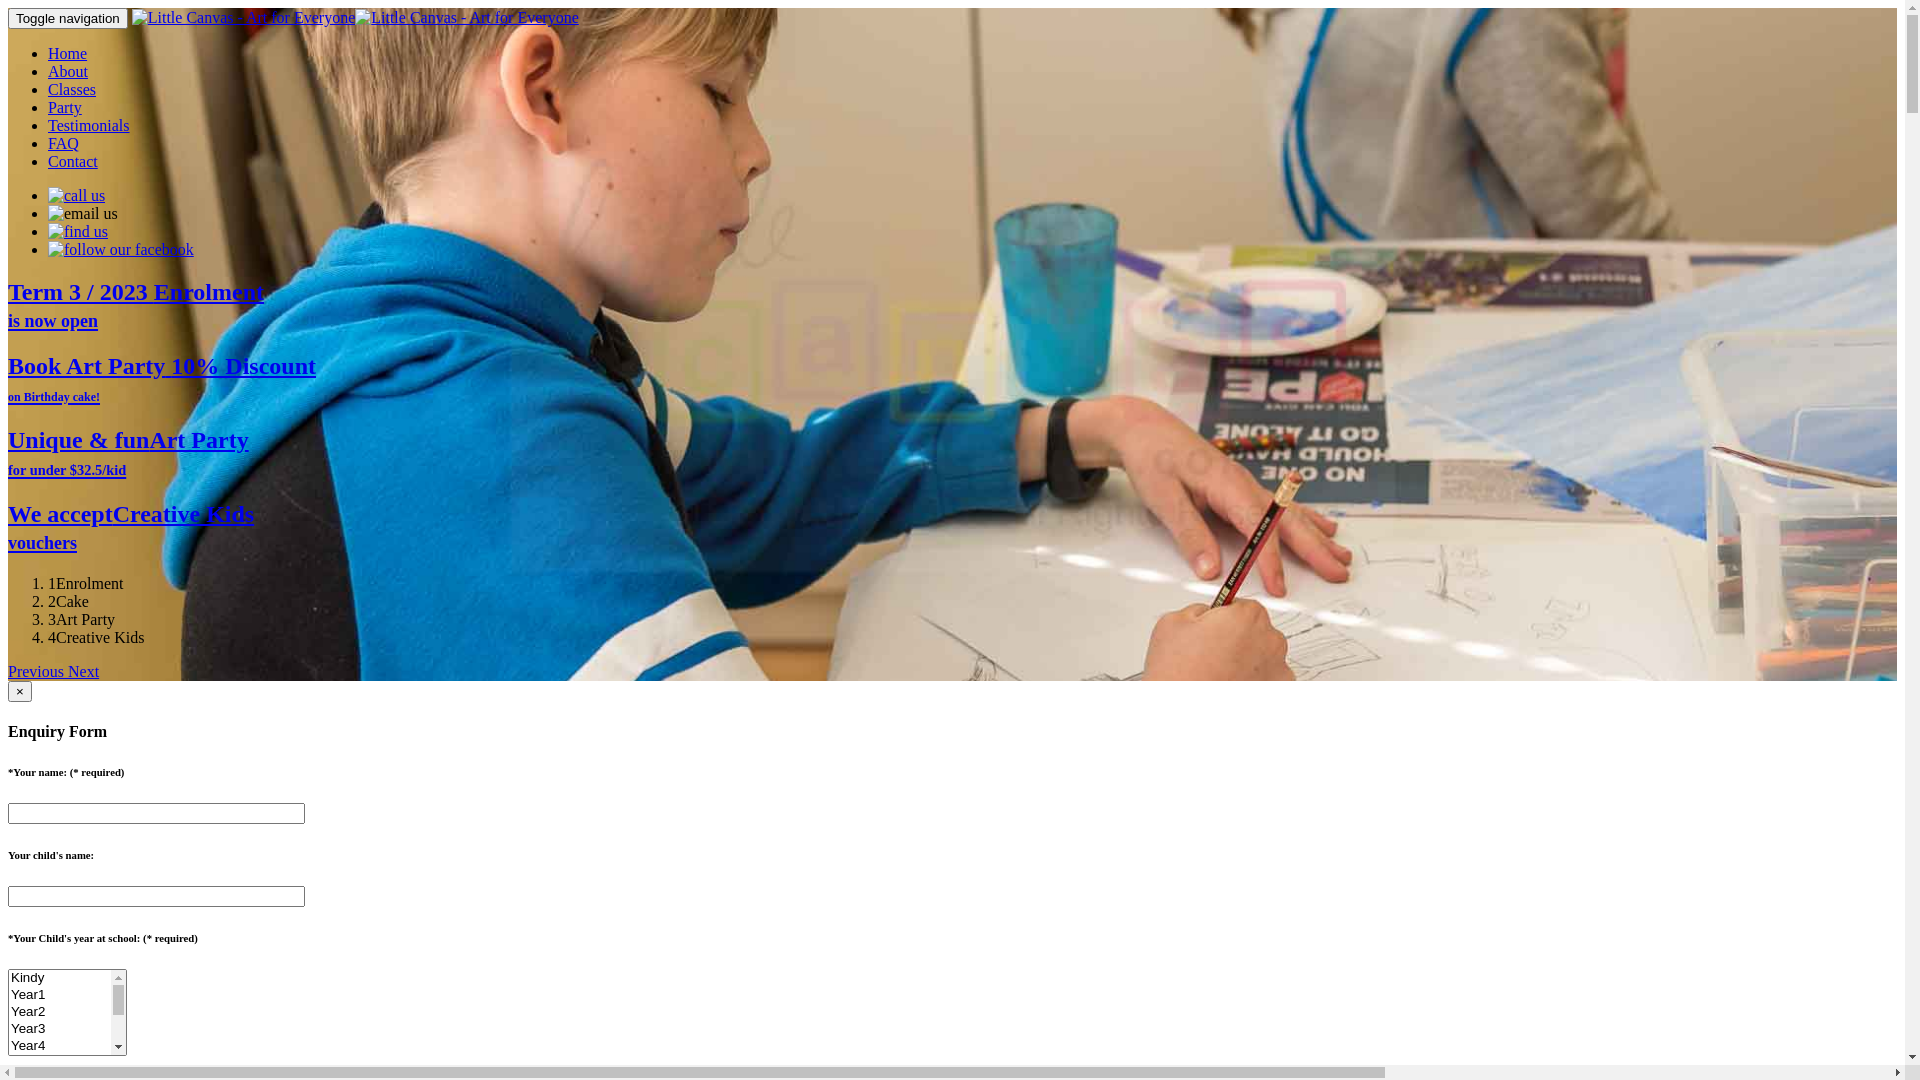  What do you see at coordinates (68, 54) in the screenshot?
I see `Home` at bounding box center [68, 54].